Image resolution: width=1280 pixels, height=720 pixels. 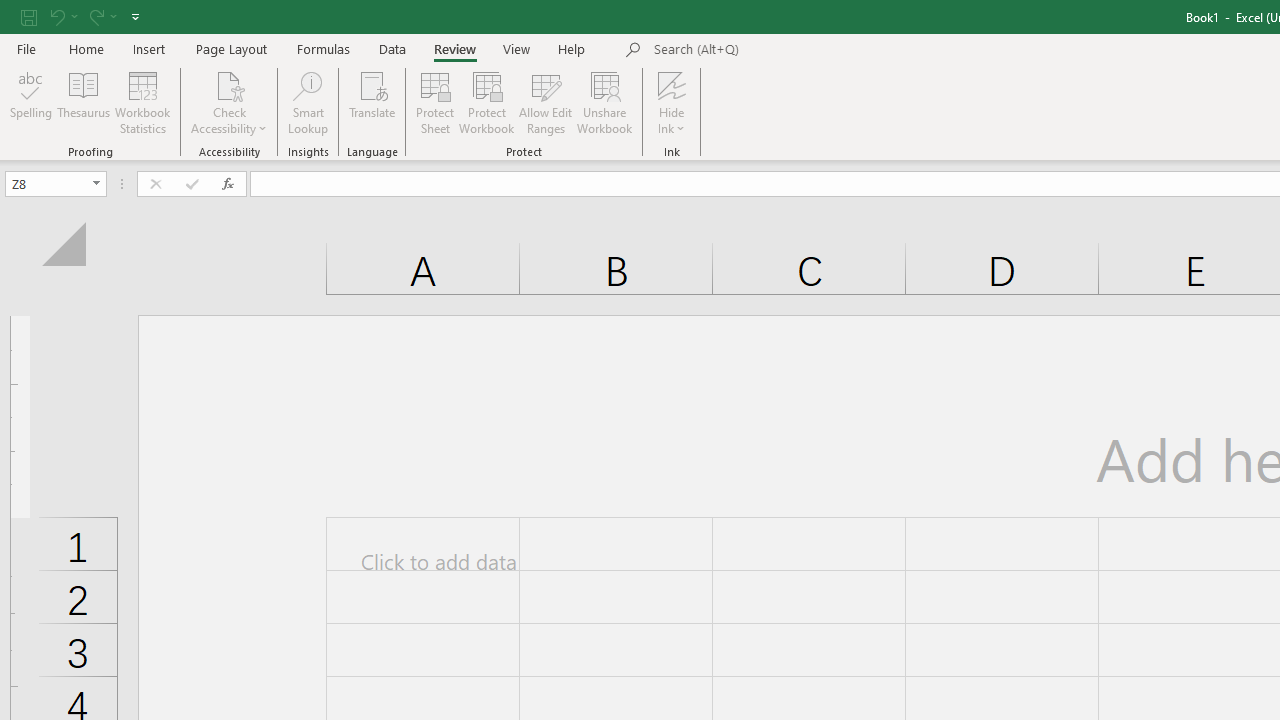 I want to click on Spelling..., so click(x=31, y=102).